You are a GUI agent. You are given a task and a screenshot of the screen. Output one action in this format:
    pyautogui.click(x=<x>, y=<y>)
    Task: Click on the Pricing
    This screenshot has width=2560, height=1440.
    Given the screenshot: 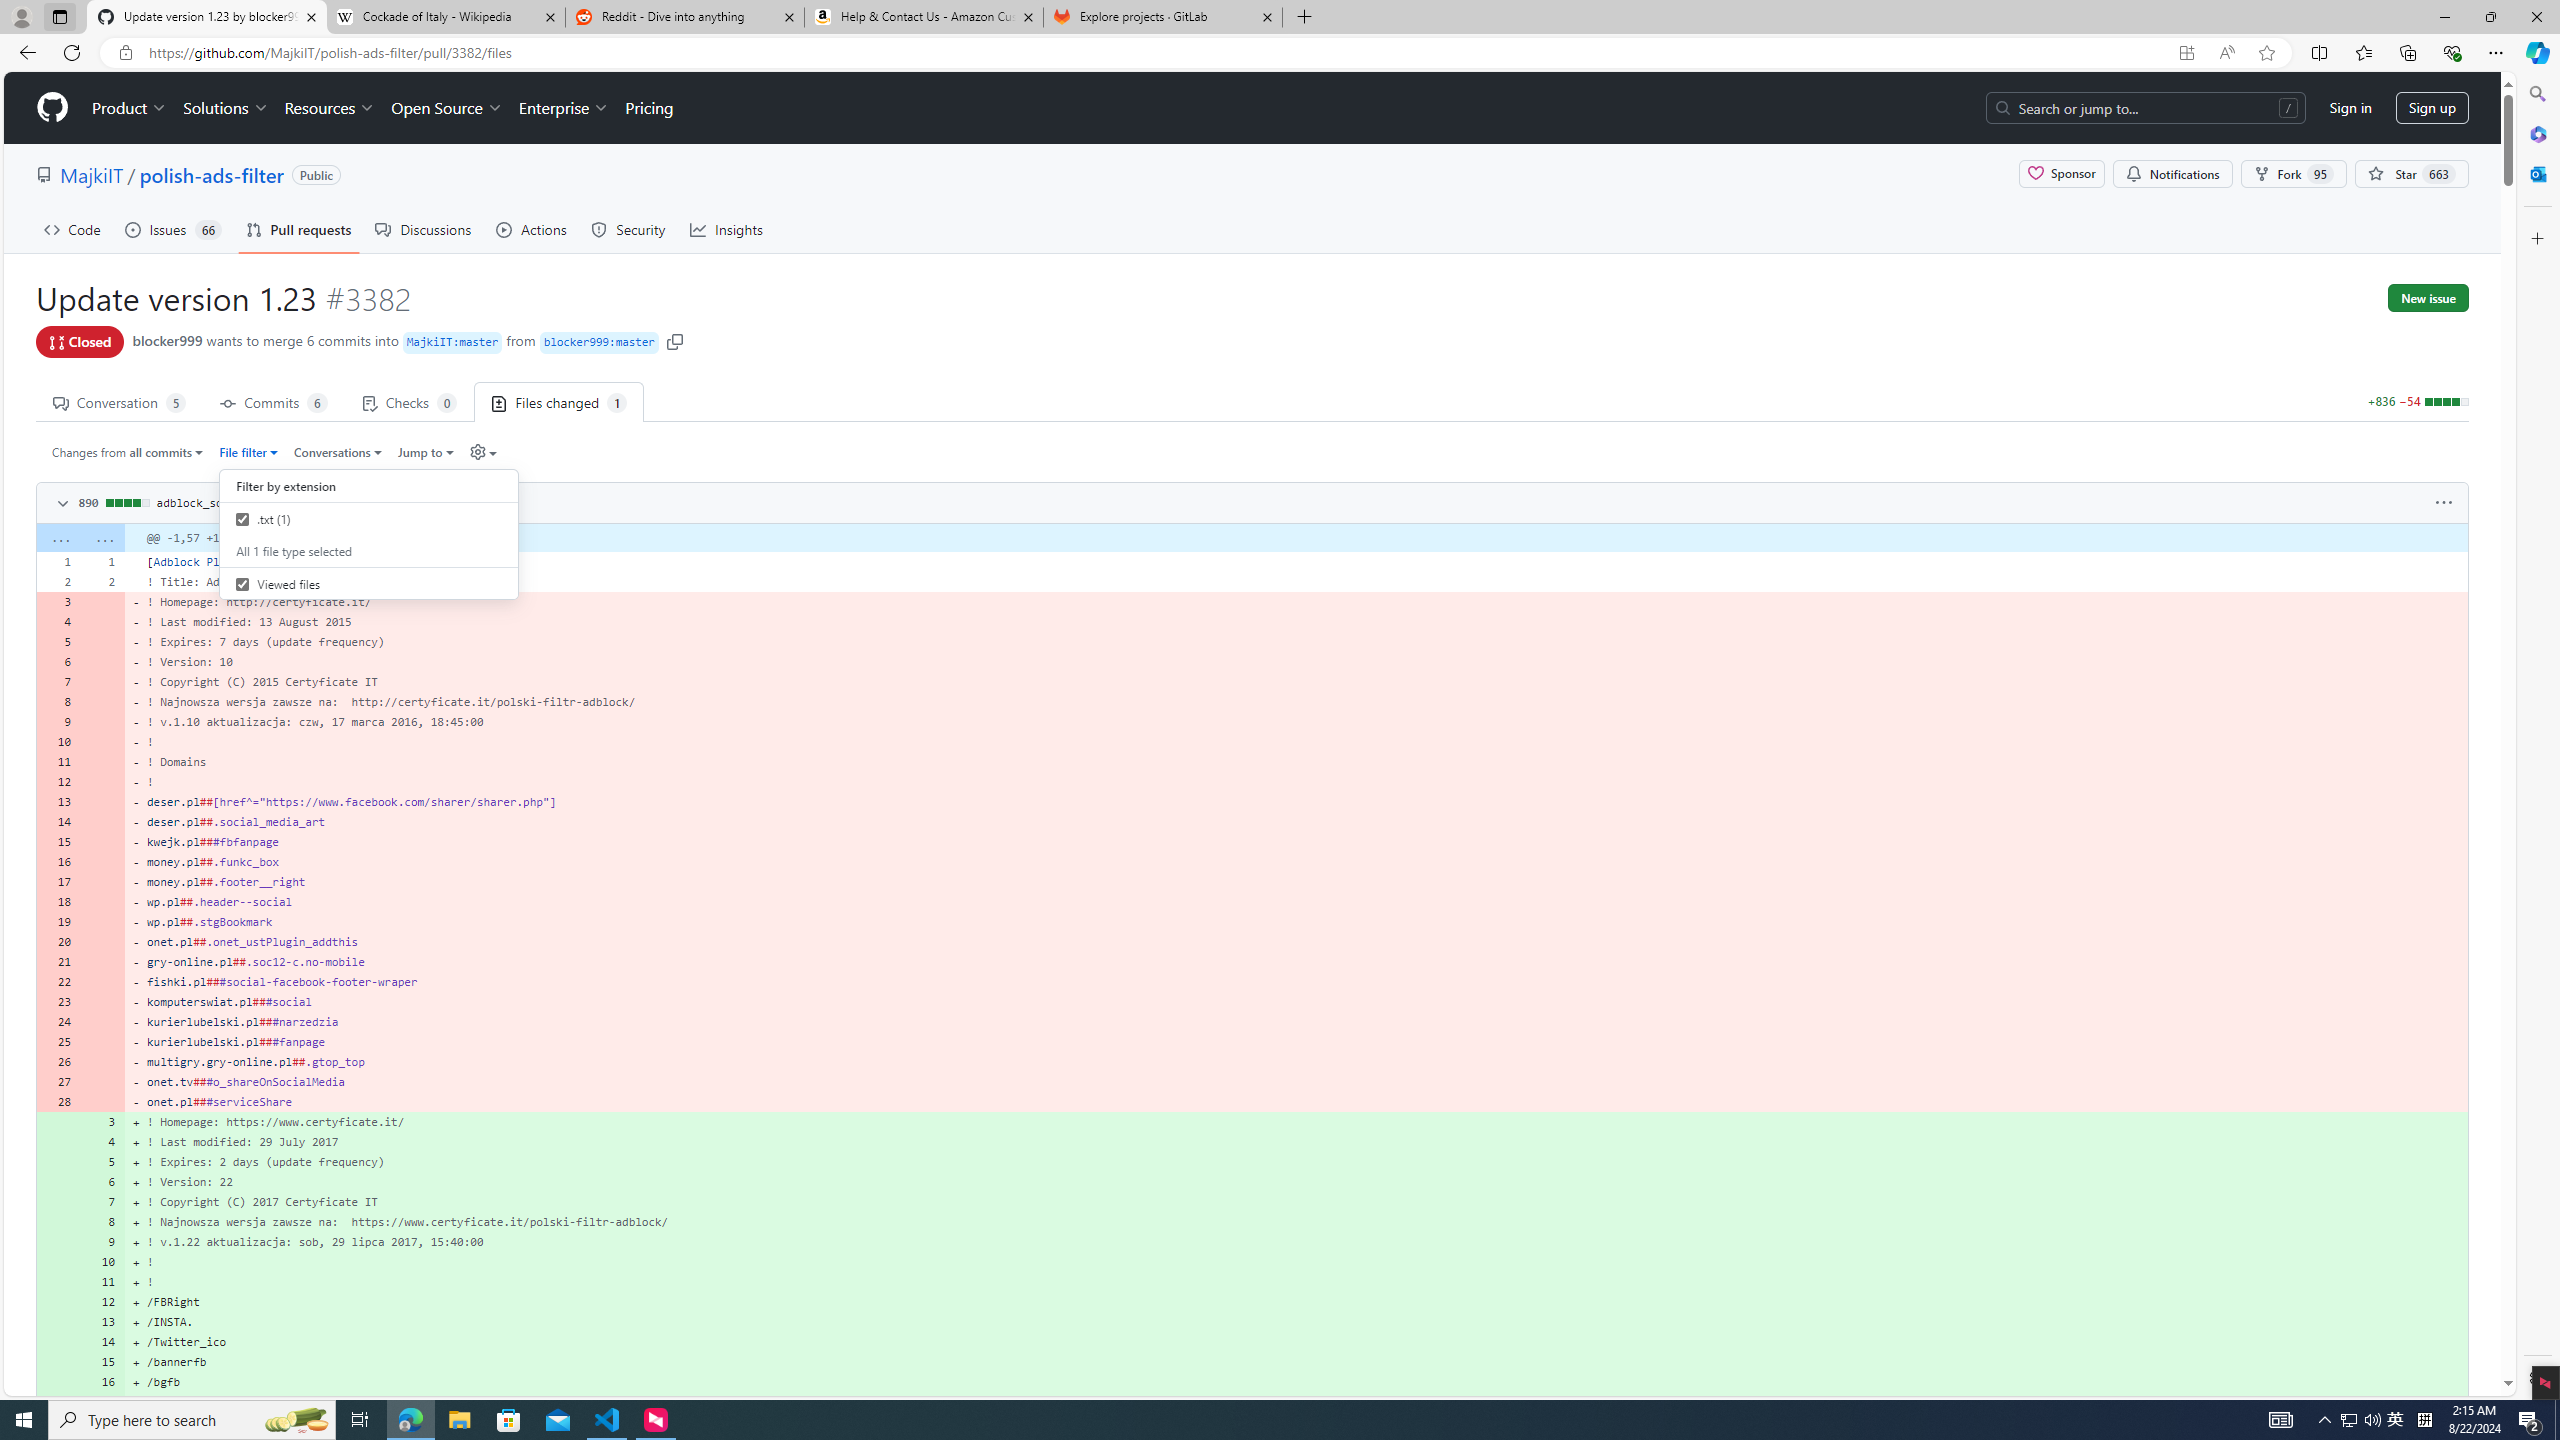 What is the action you would take?
    pyautogui.click(x=648, y=108)
    